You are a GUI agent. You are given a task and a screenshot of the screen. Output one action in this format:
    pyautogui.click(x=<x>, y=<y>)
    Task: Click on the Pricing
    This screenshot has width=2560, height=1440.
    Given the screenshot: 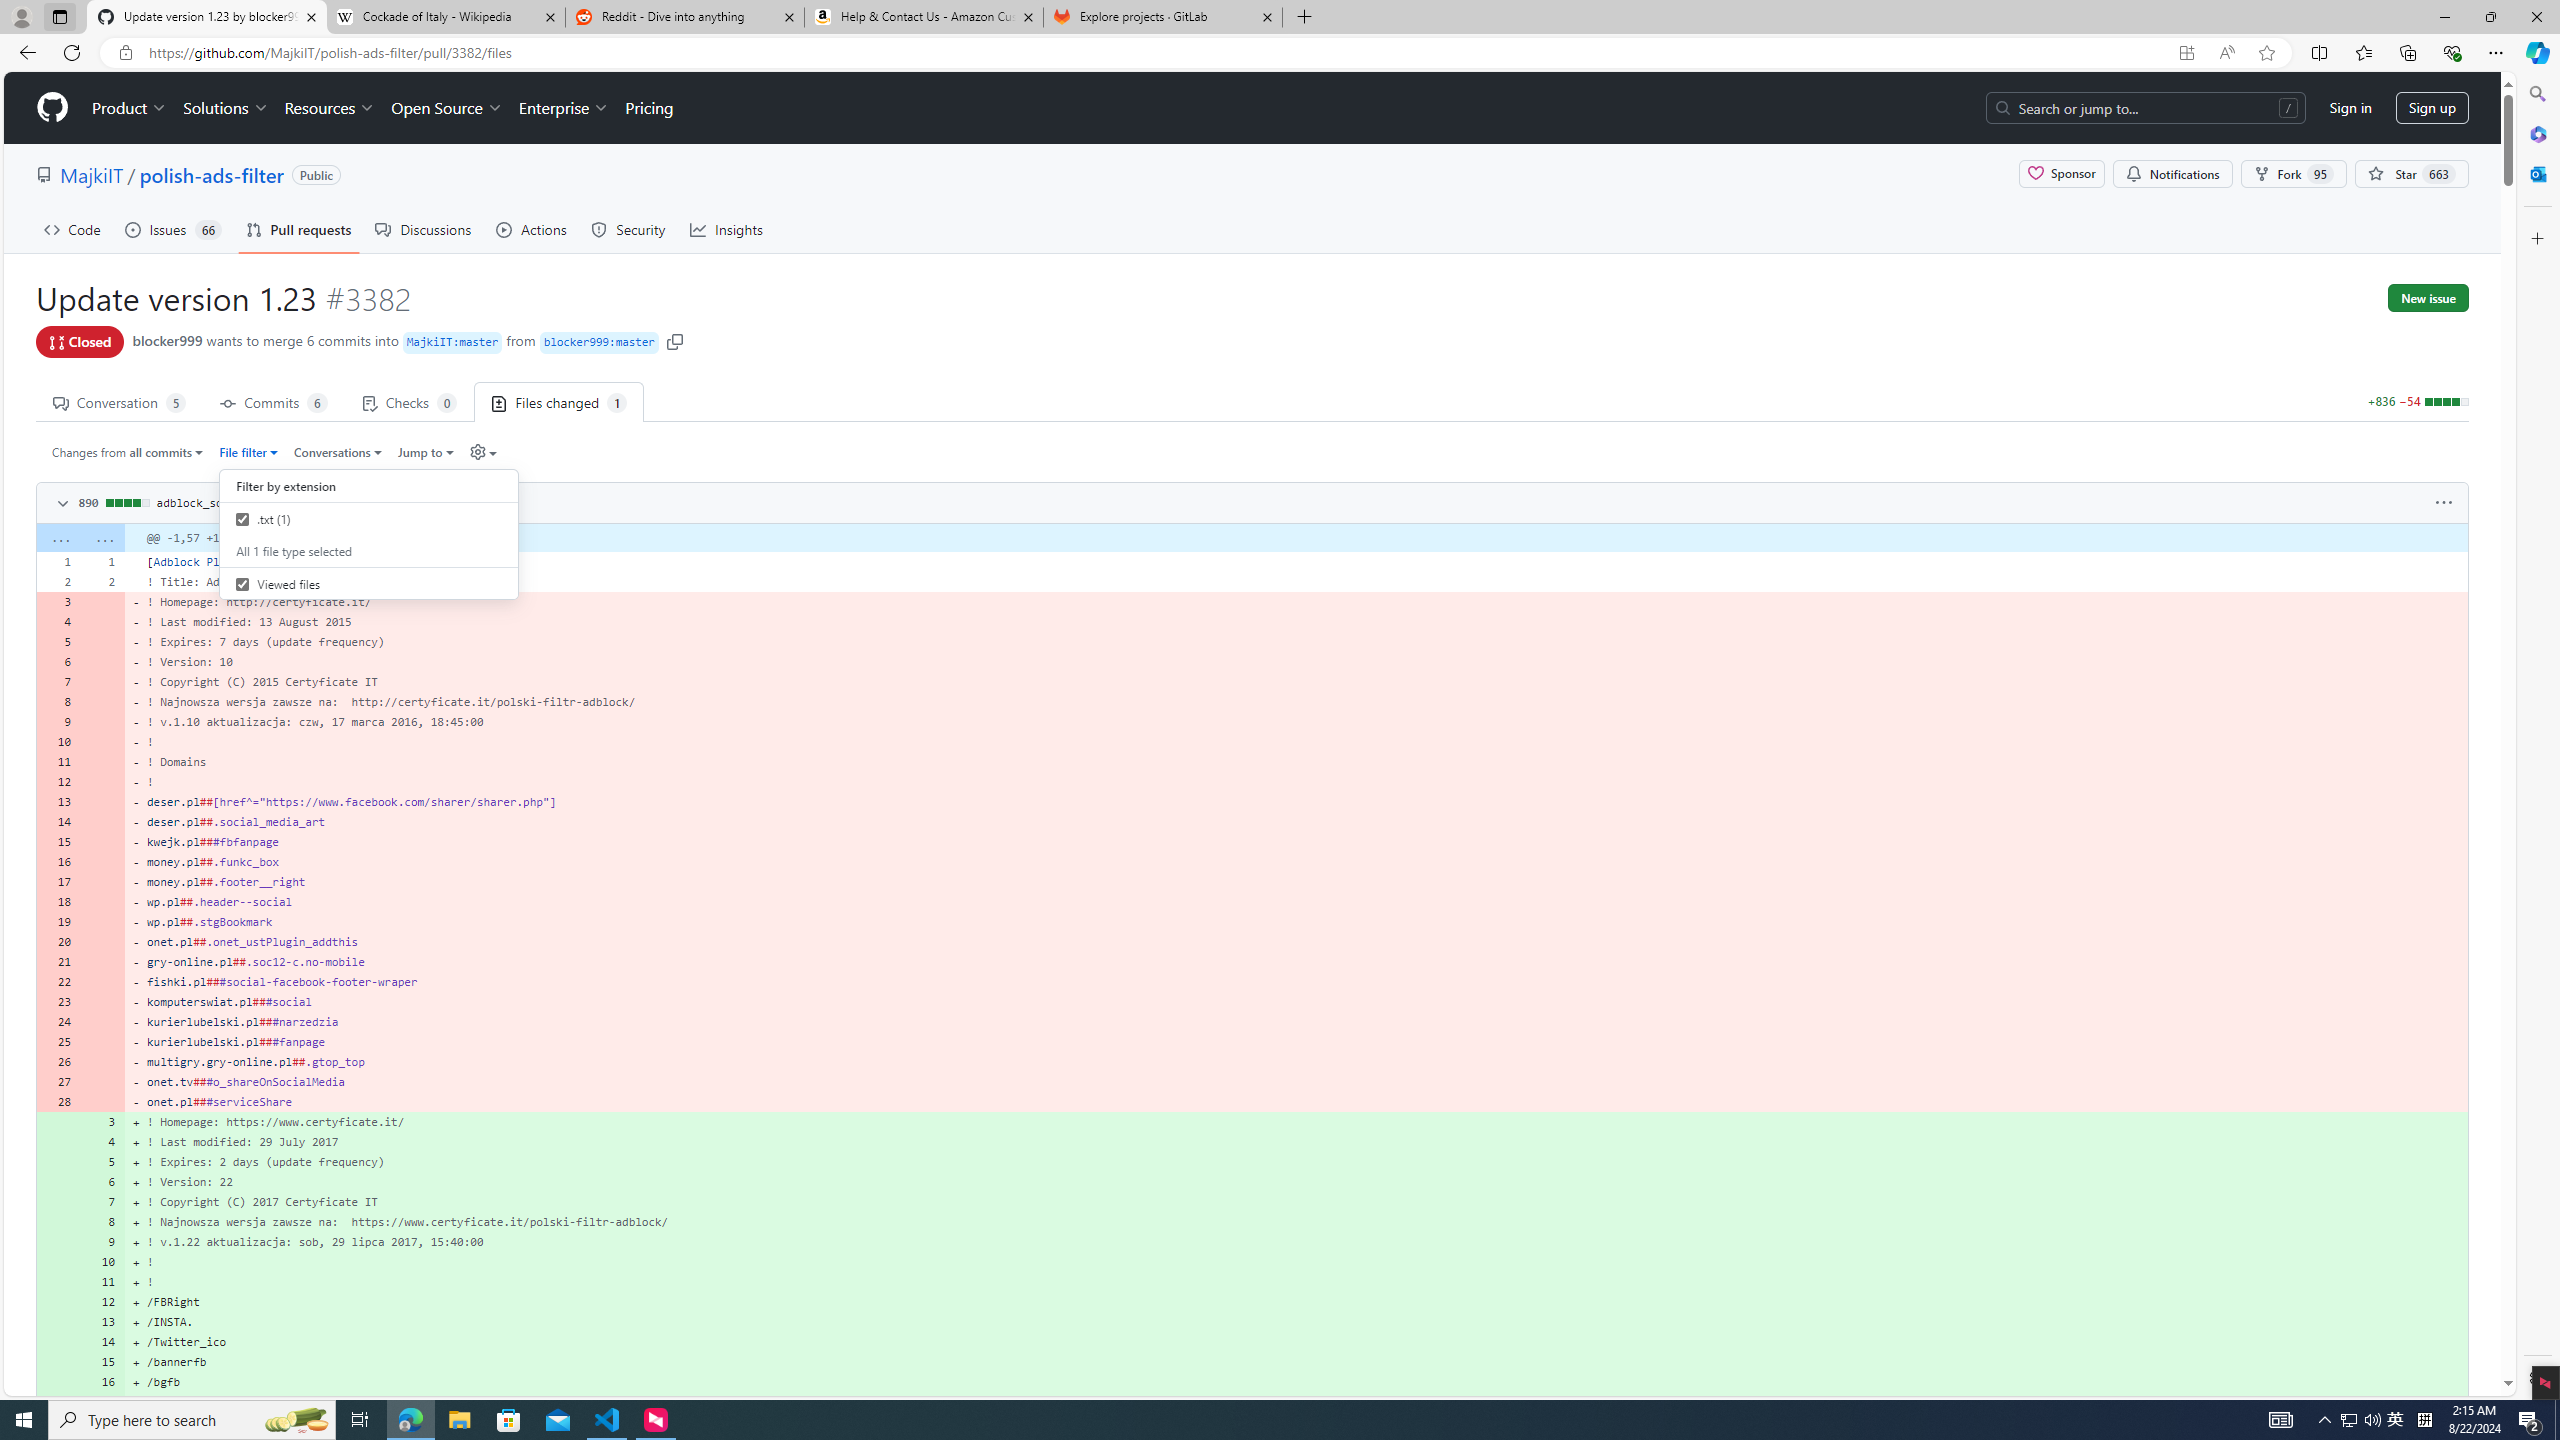 What is the action you would take?
    pyautogui.click(x=648, y=108)
    